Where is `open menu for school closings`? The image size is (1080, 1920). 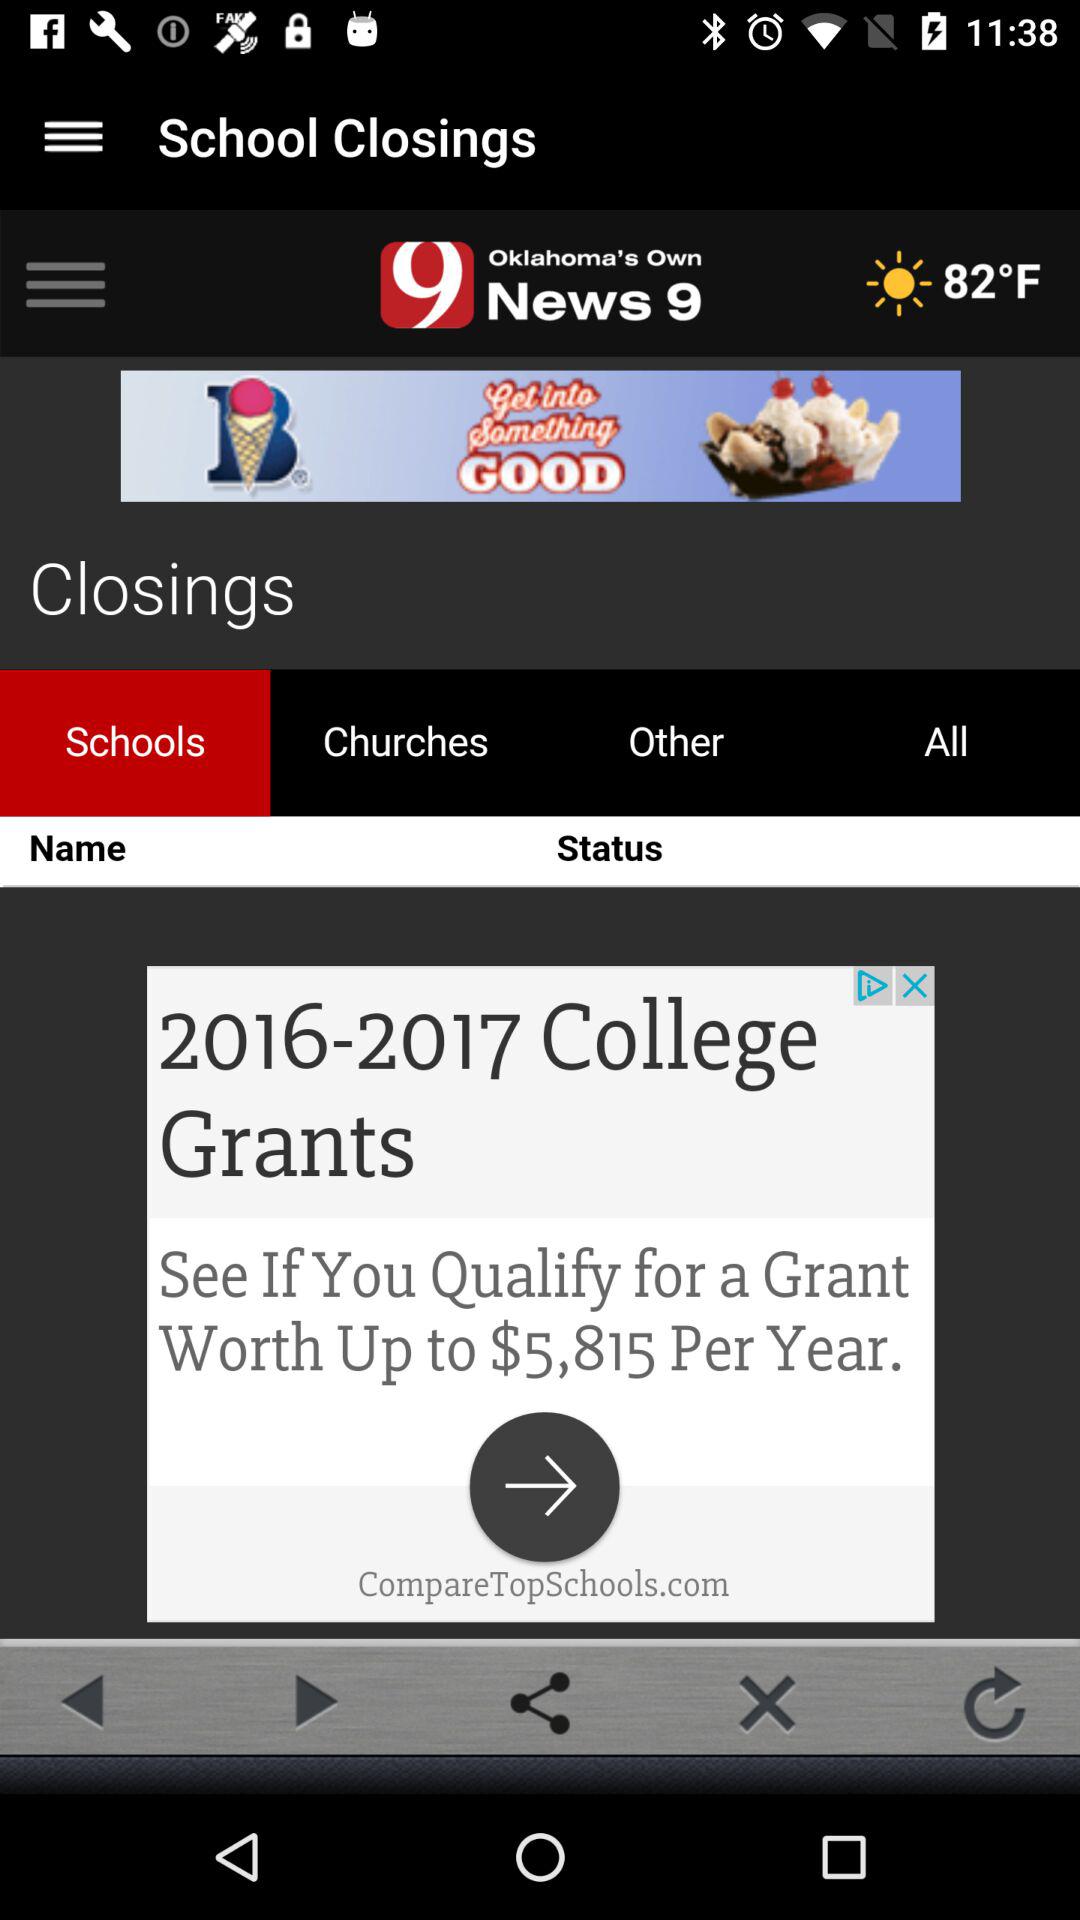
open menu for school closings is located at coordinates (74, 136).